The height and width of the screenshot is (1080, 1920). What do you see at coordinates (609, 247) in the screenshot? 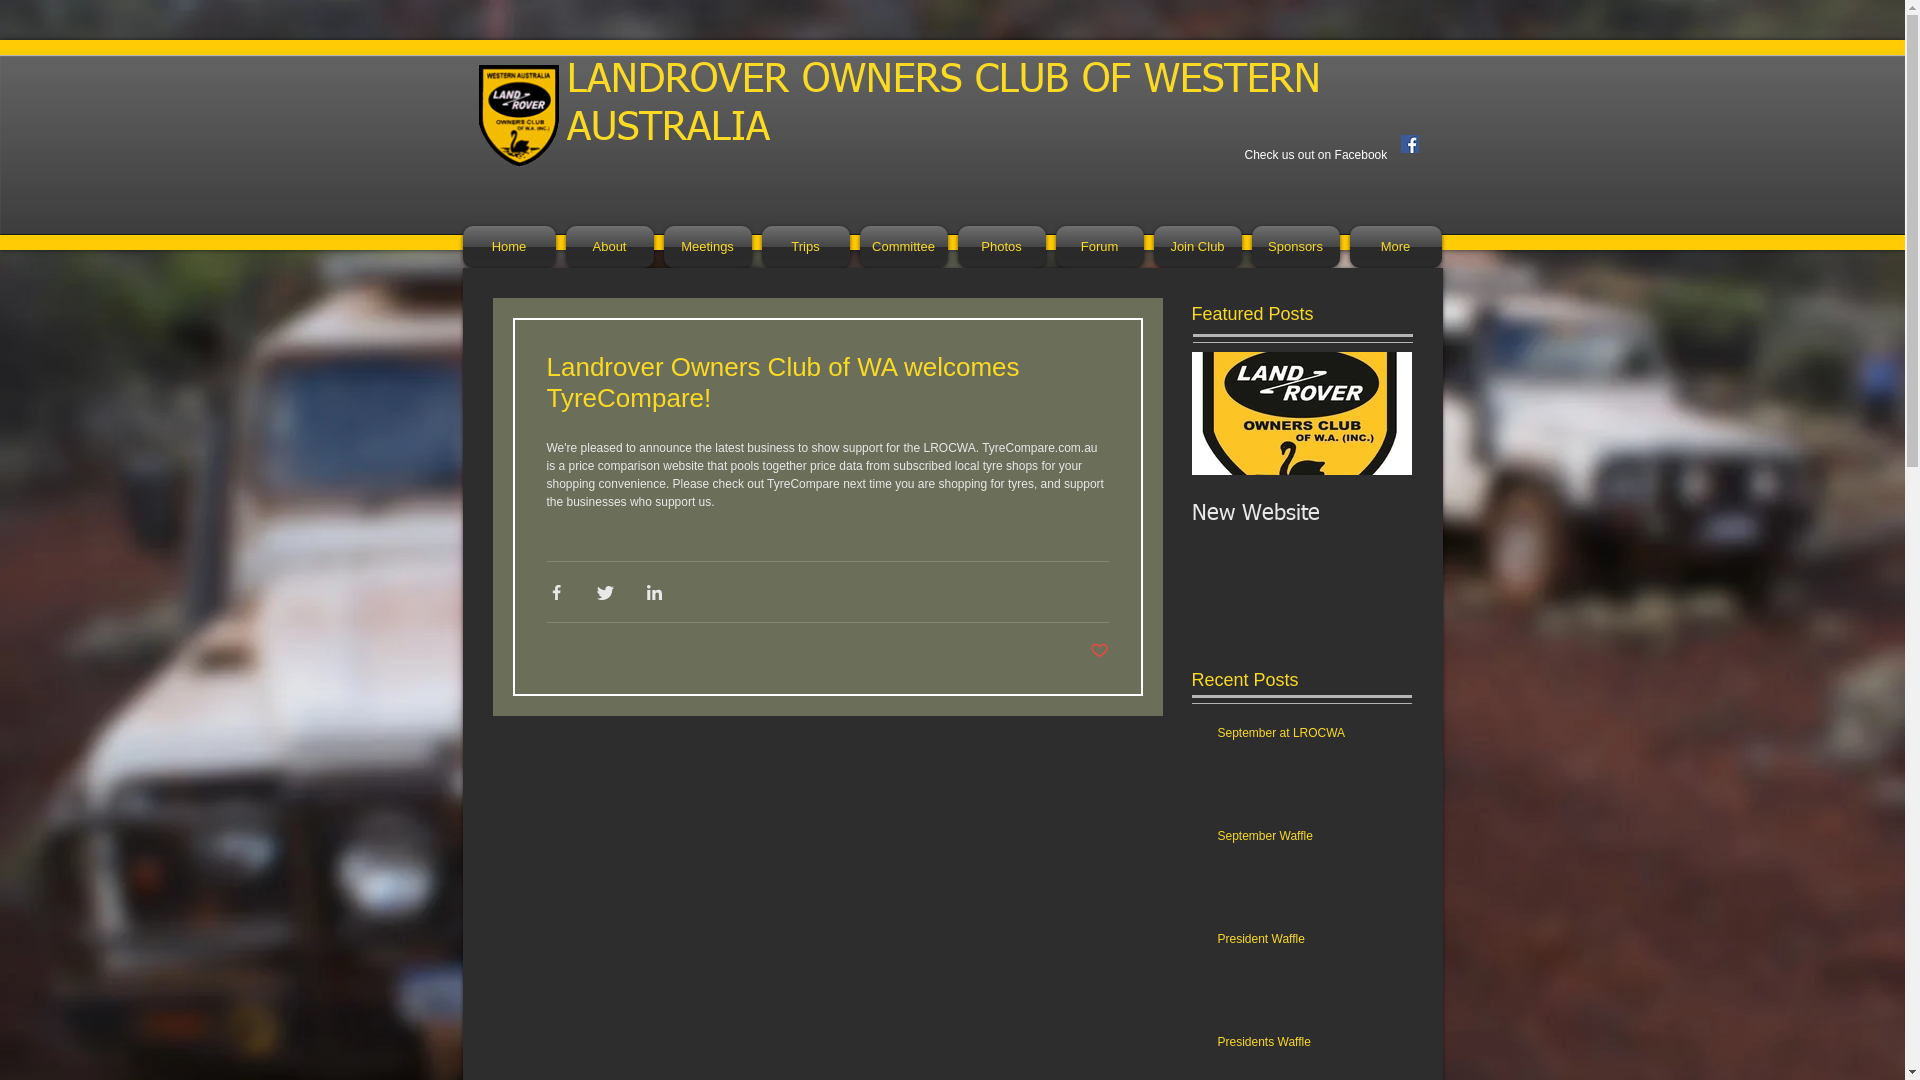
I see `About` at bounding box center [609, 247].